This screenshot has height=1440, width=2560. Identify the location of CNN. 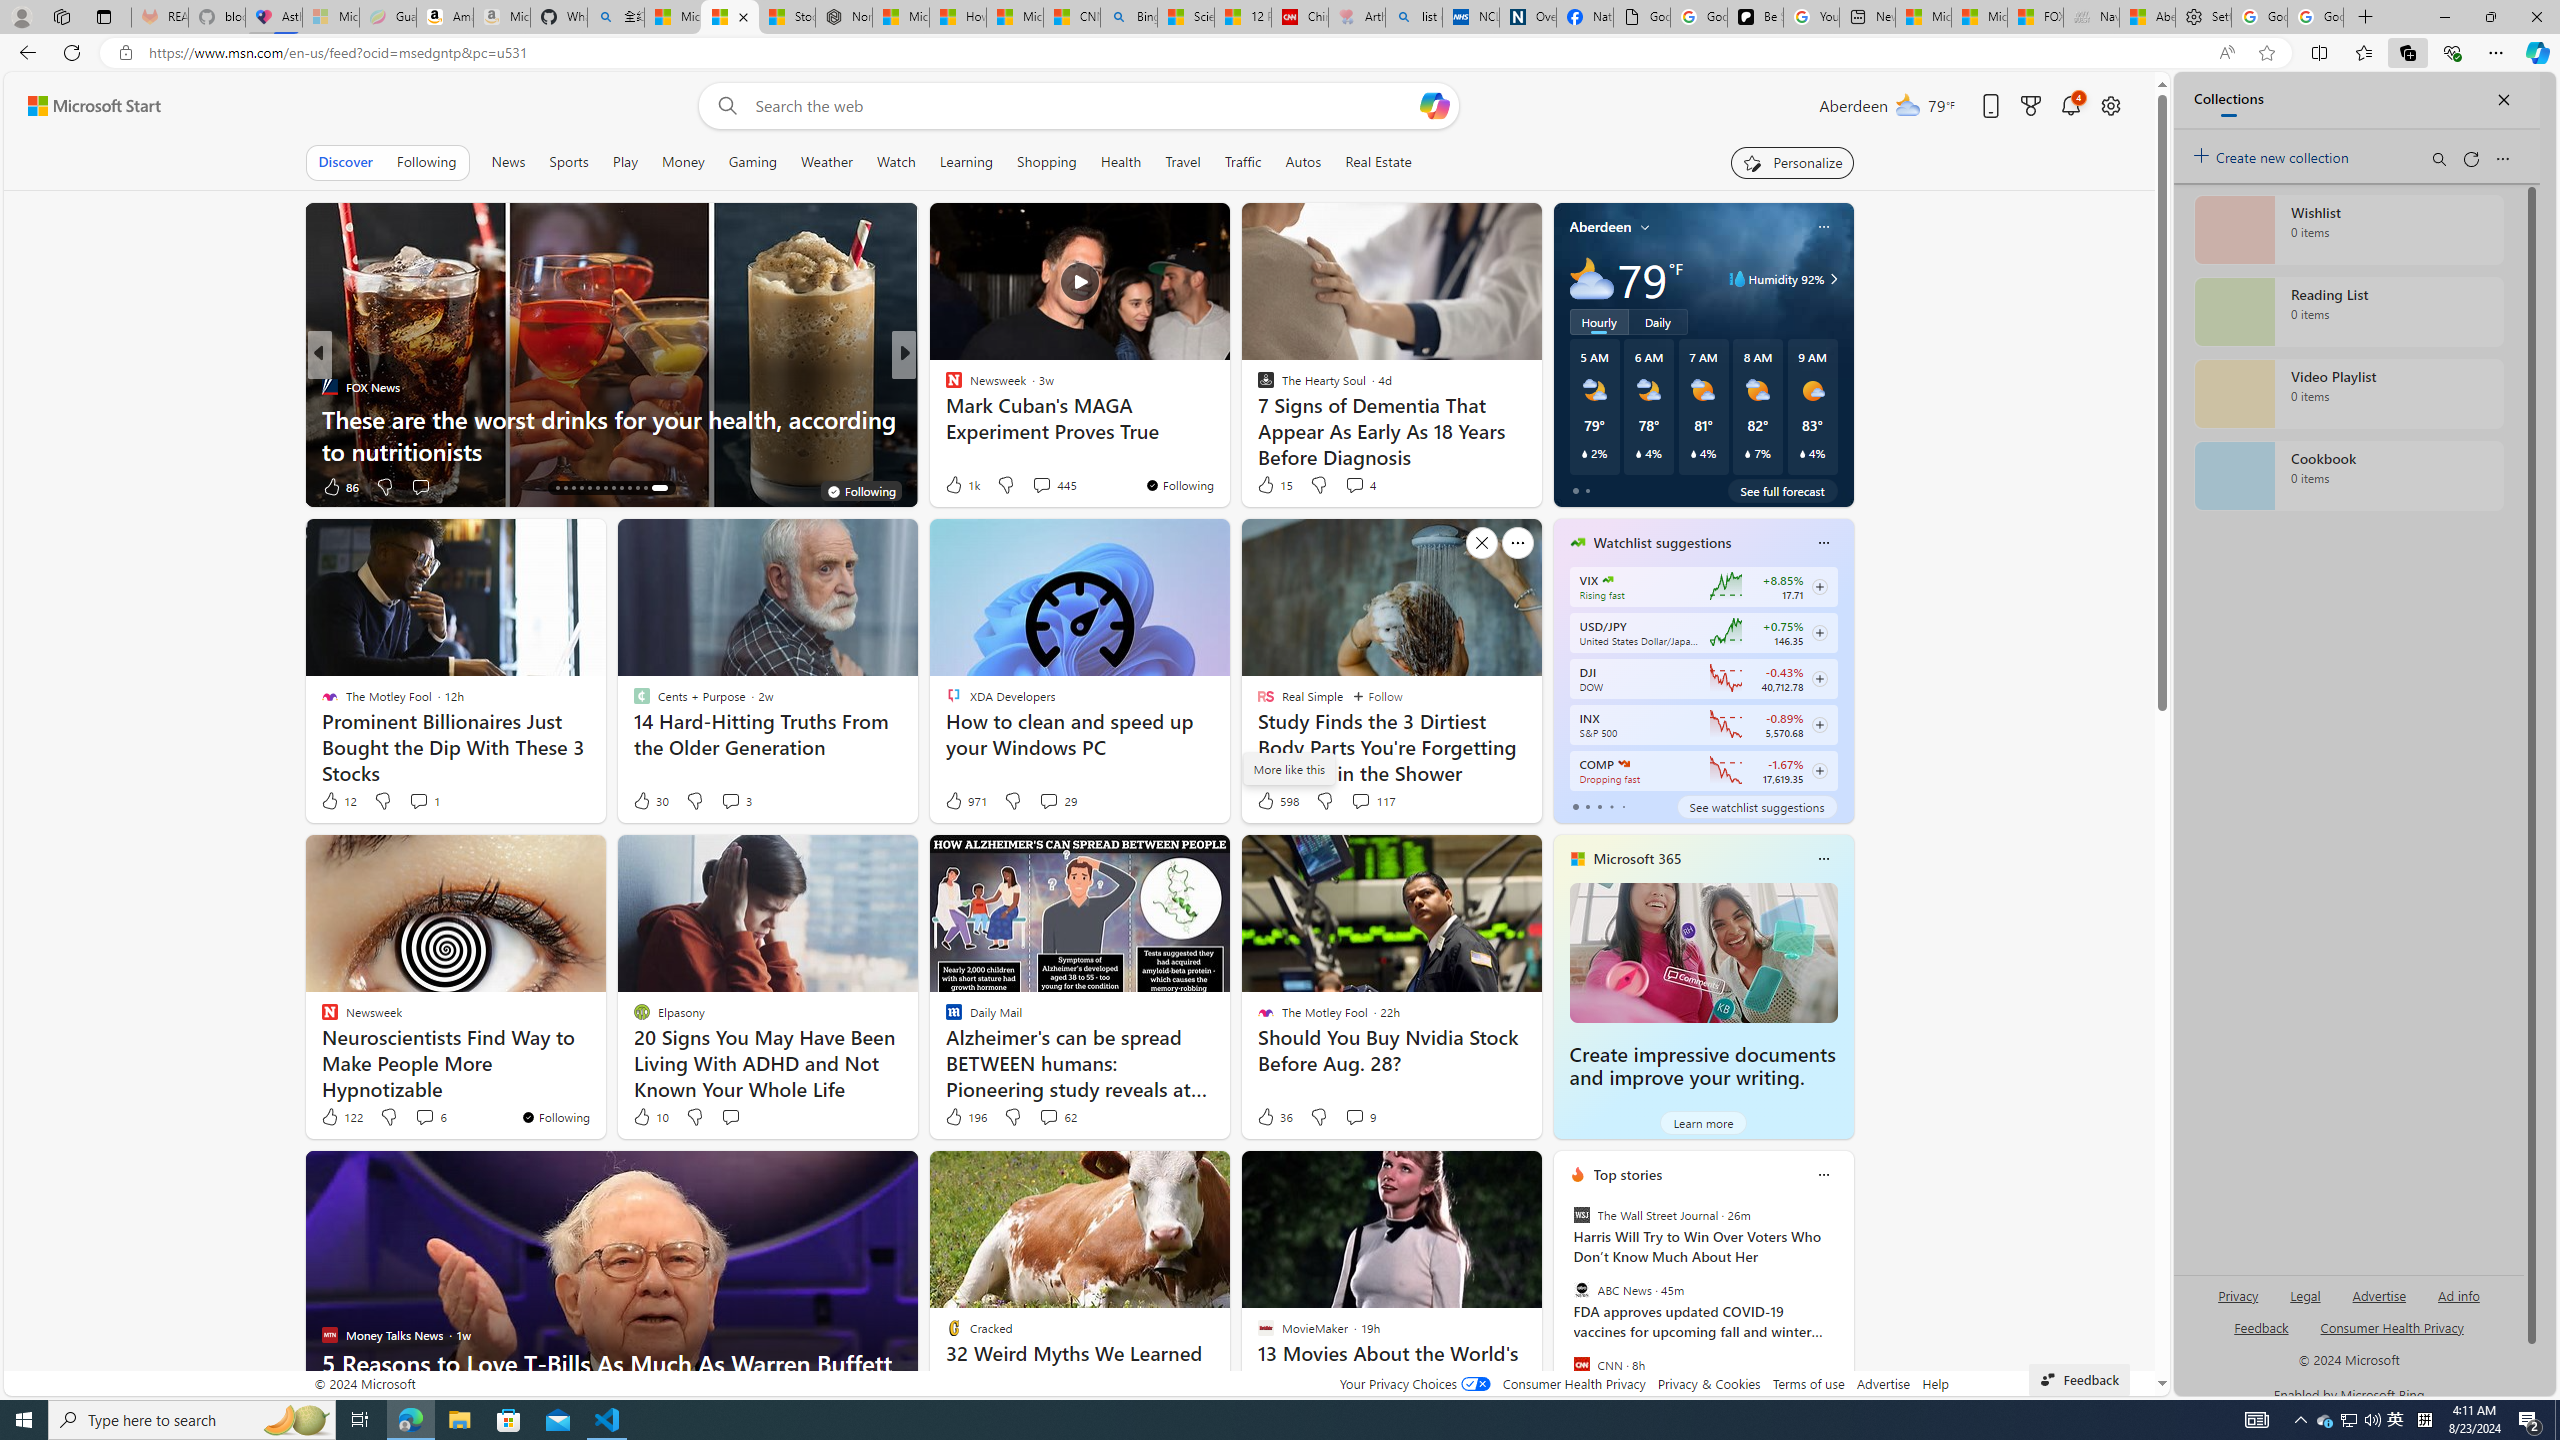
(1580, 1364).